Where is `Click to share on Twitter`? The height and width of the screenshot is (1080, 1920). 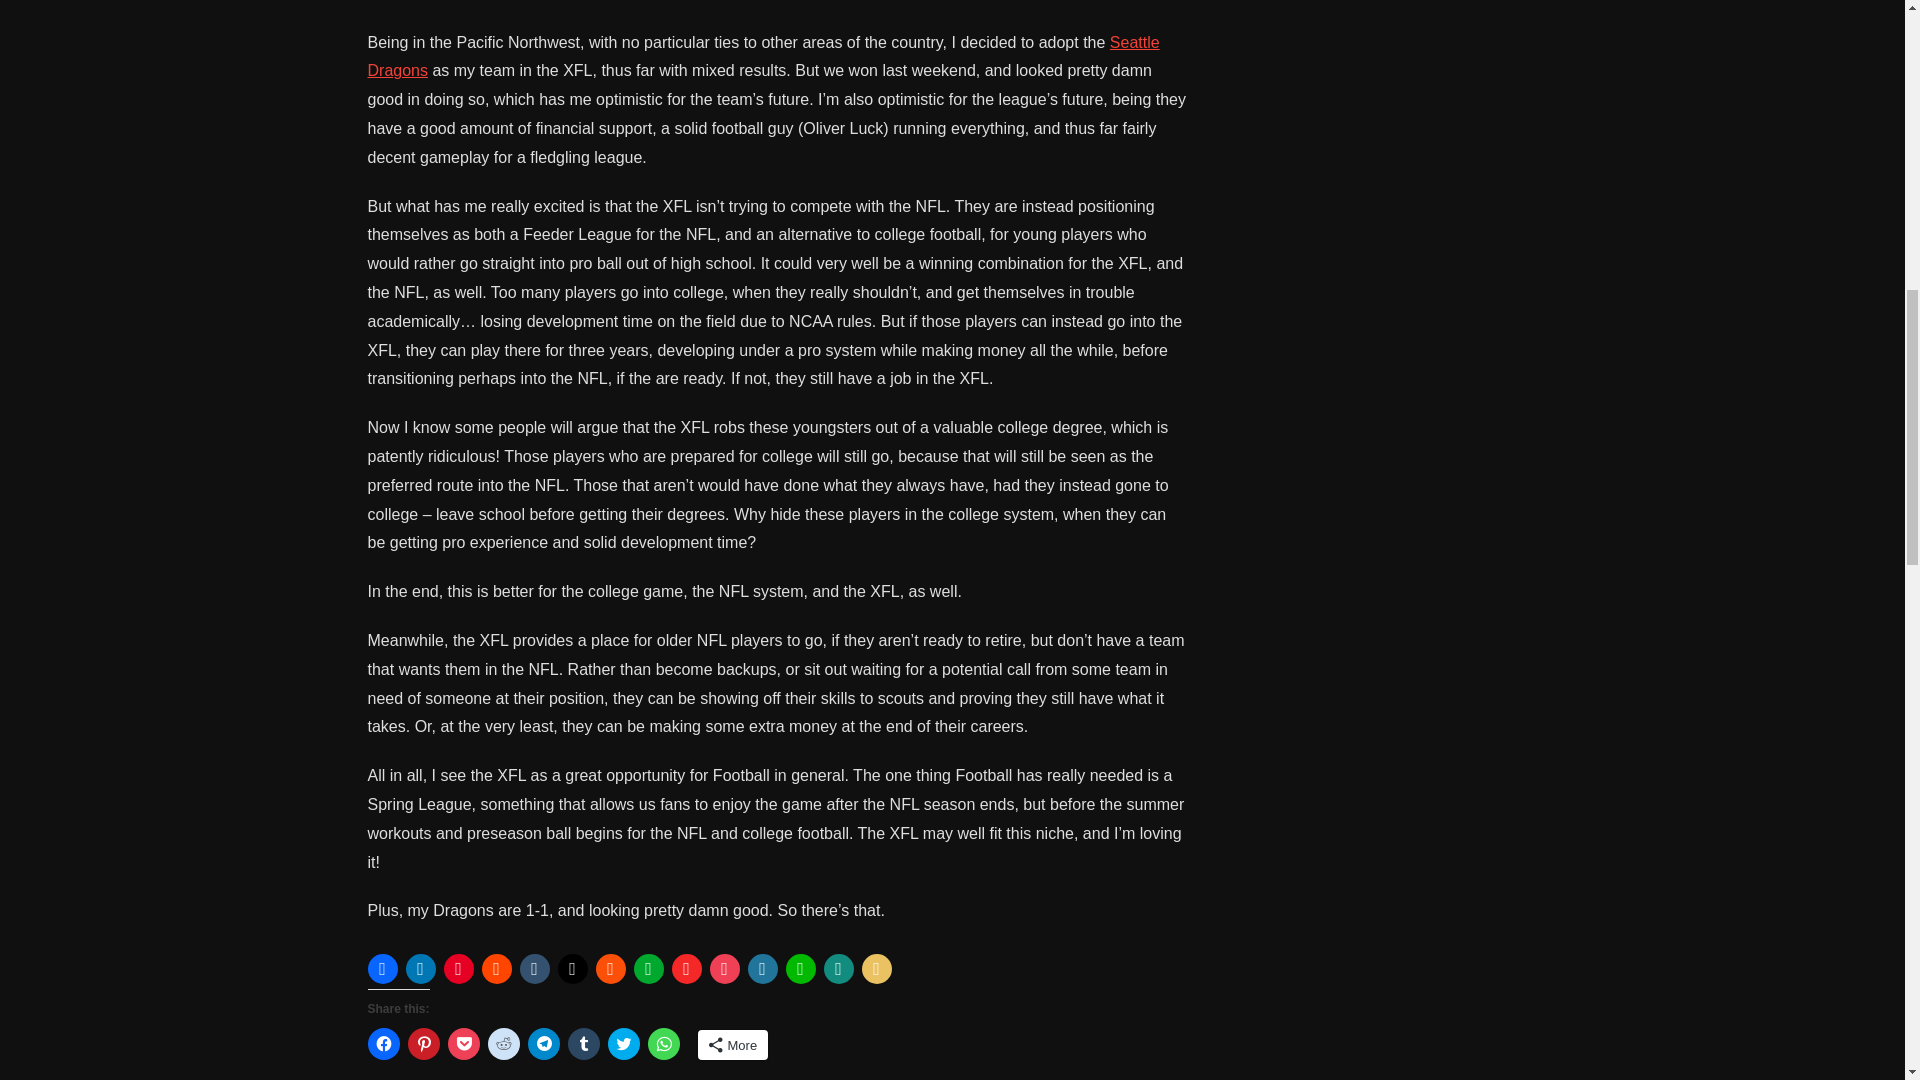
Click to share on Twitter is located at coordinates (624, 1044).